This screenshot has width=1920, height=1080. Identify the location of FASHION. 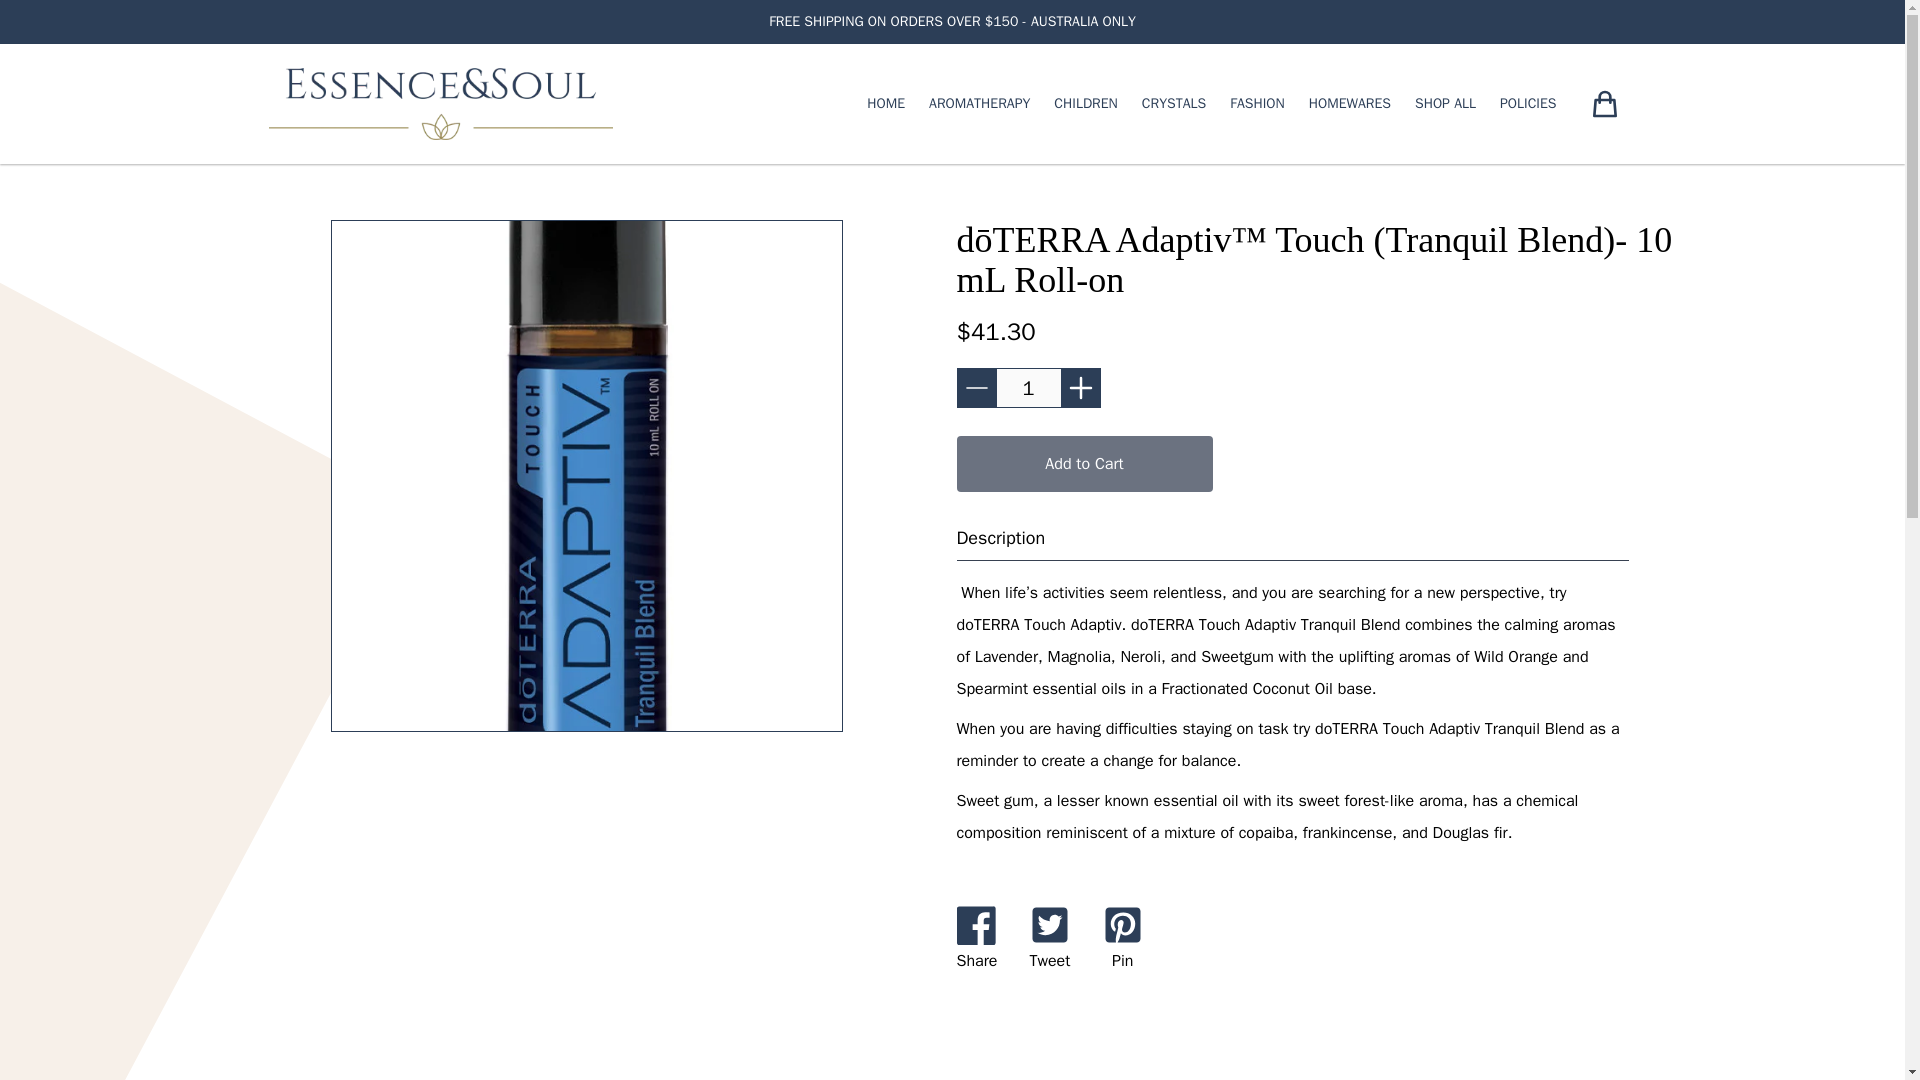
(1257, 104).